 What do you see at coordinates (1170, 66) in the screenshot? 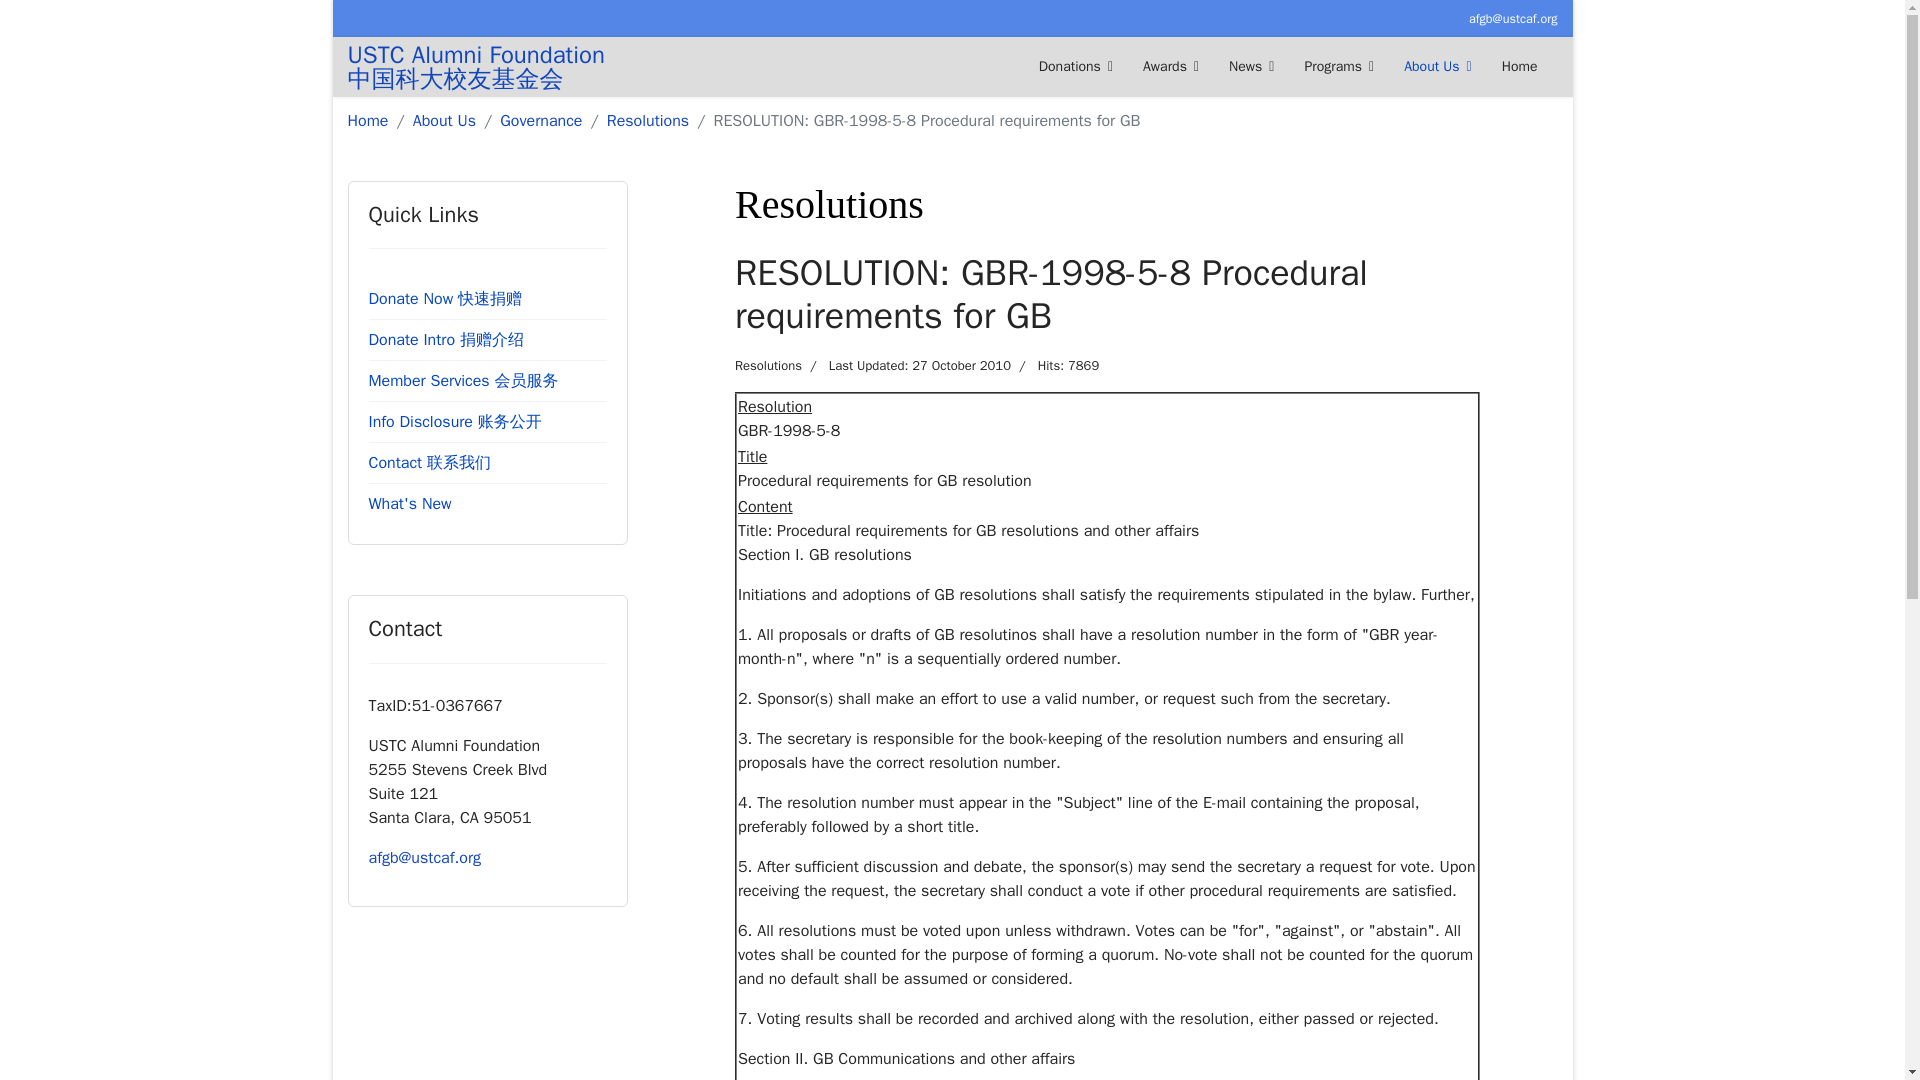
I see `Awards` at bounding box center [1170, 66].